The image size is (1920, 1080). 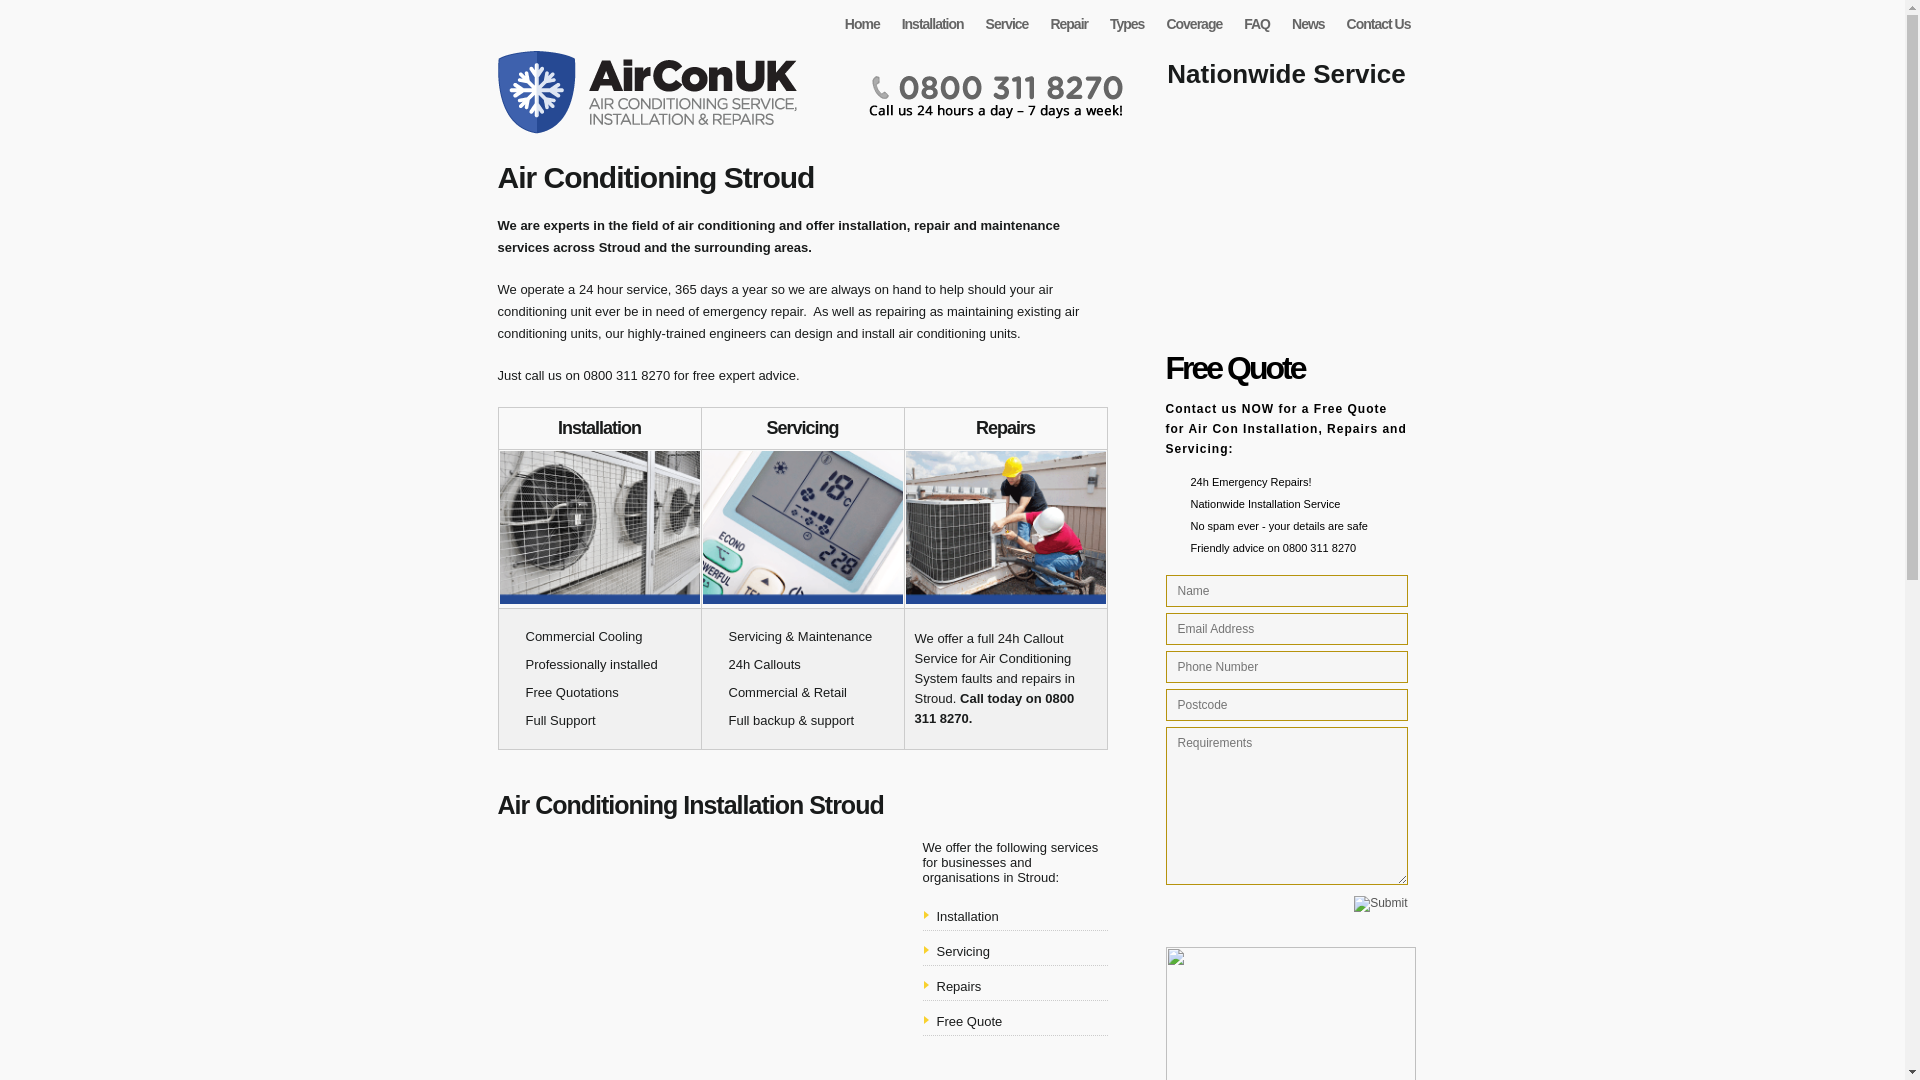 What do you see at coordinates (1070, 23) in the screenshot?
I see `Repair` at bounding box center [1070, 23].